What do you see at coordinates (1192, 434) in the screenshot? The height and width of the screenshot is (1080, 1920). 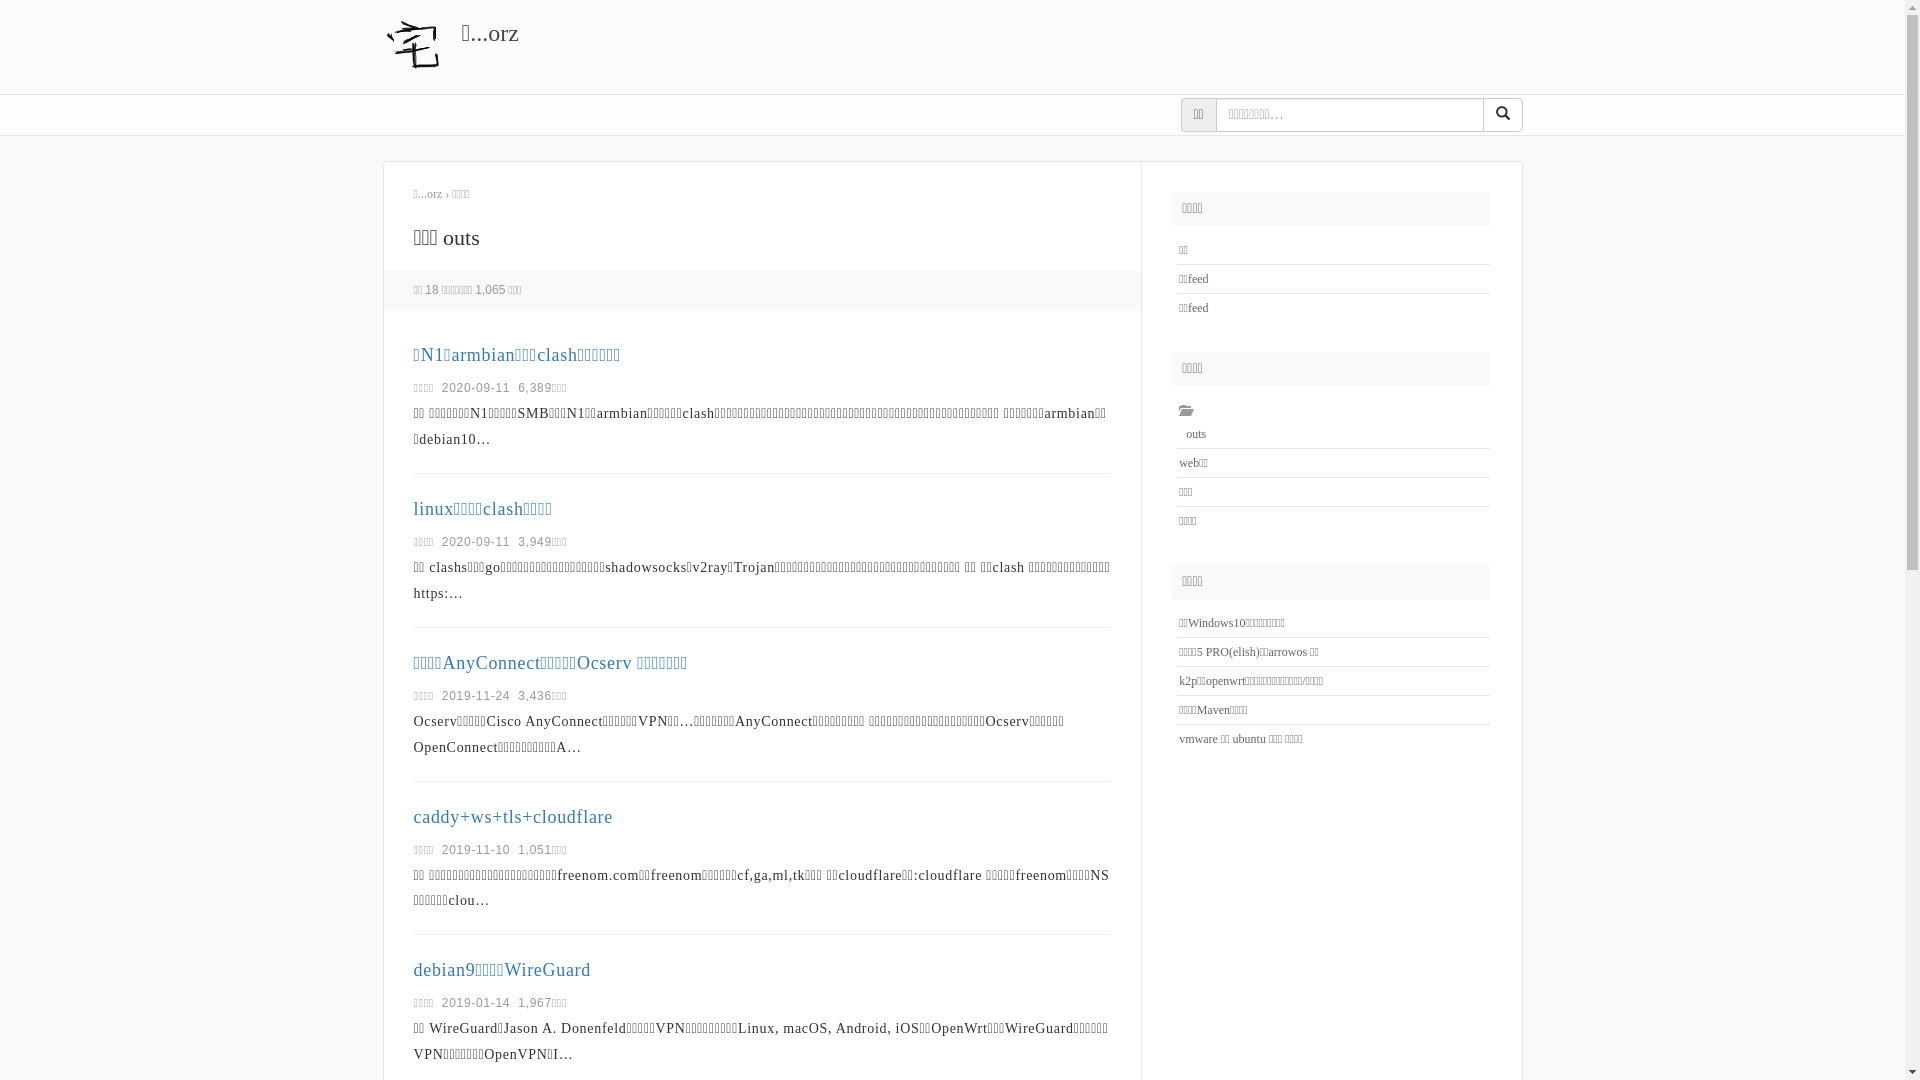 I see `outs` at bounding box center [1192, 434].